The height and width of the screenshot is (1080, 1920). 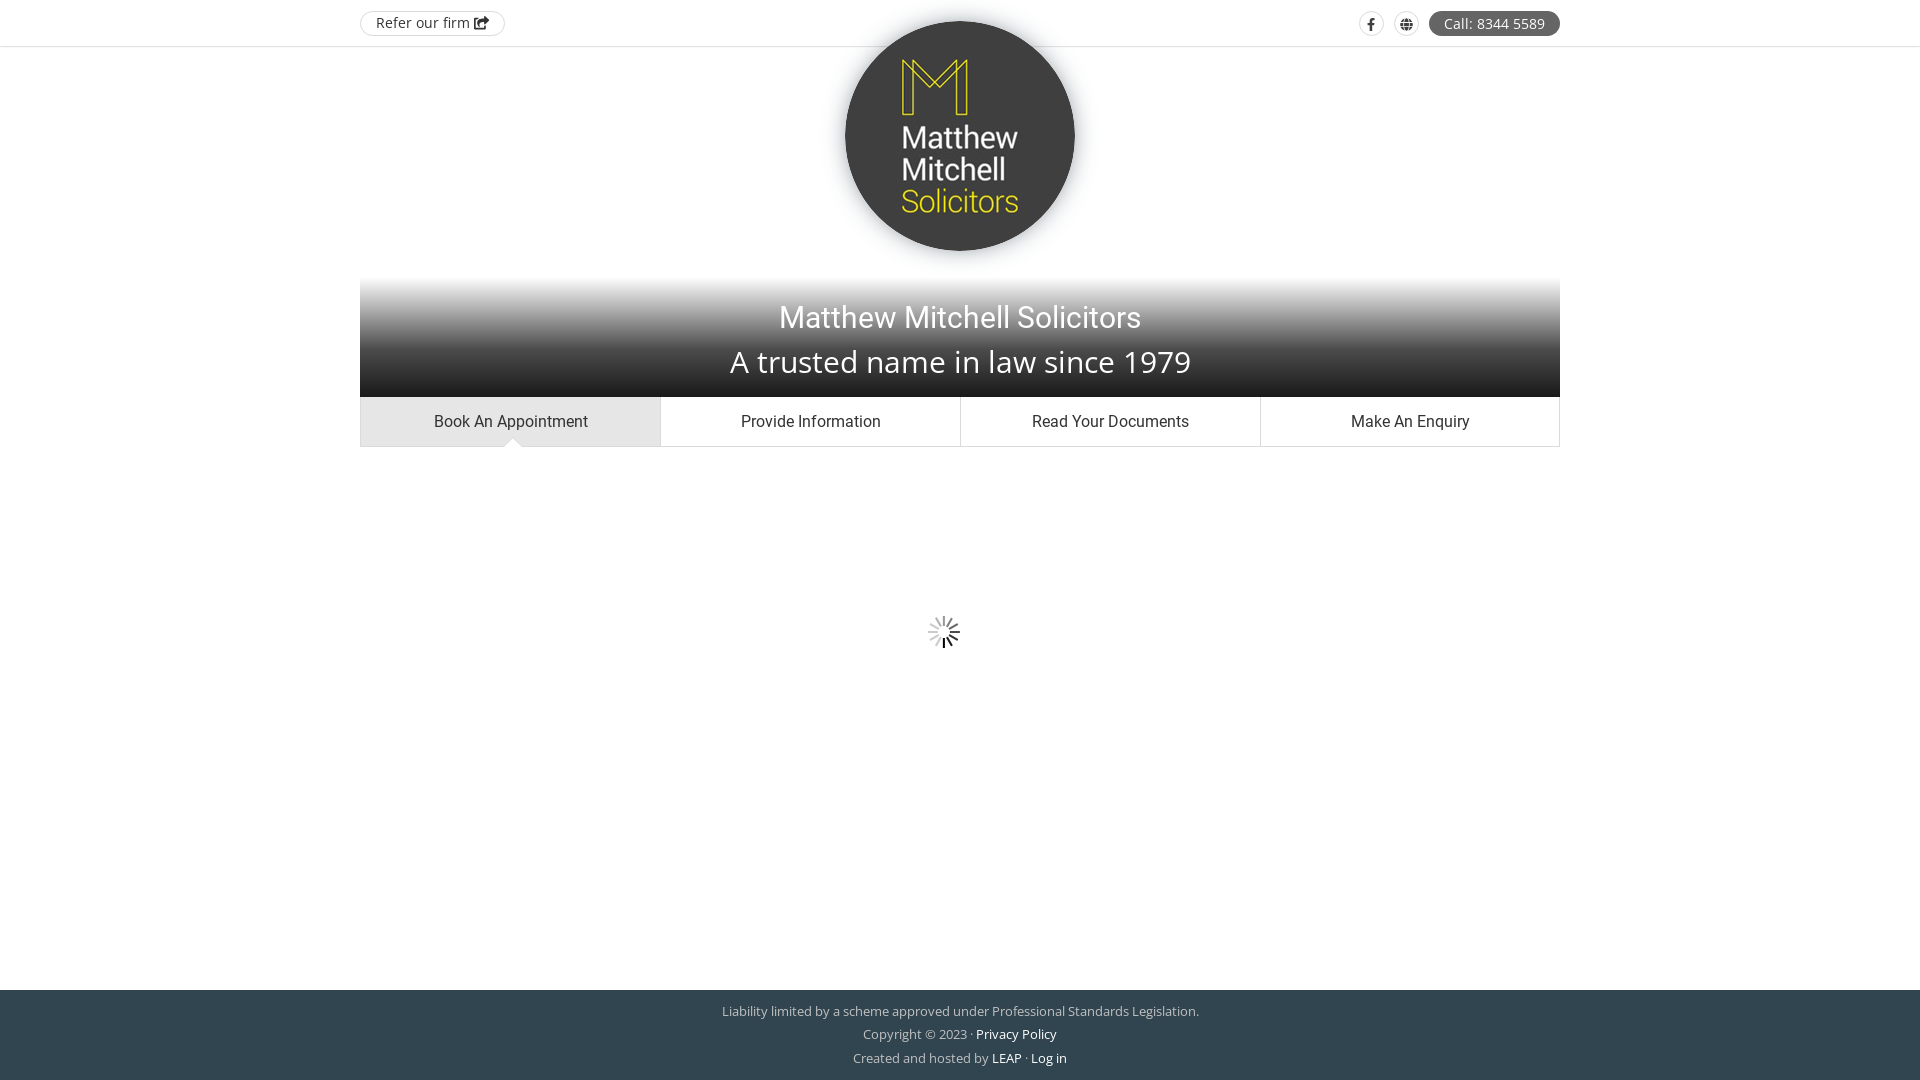 I want to click on Log in, so click(x=1049, y=1058).